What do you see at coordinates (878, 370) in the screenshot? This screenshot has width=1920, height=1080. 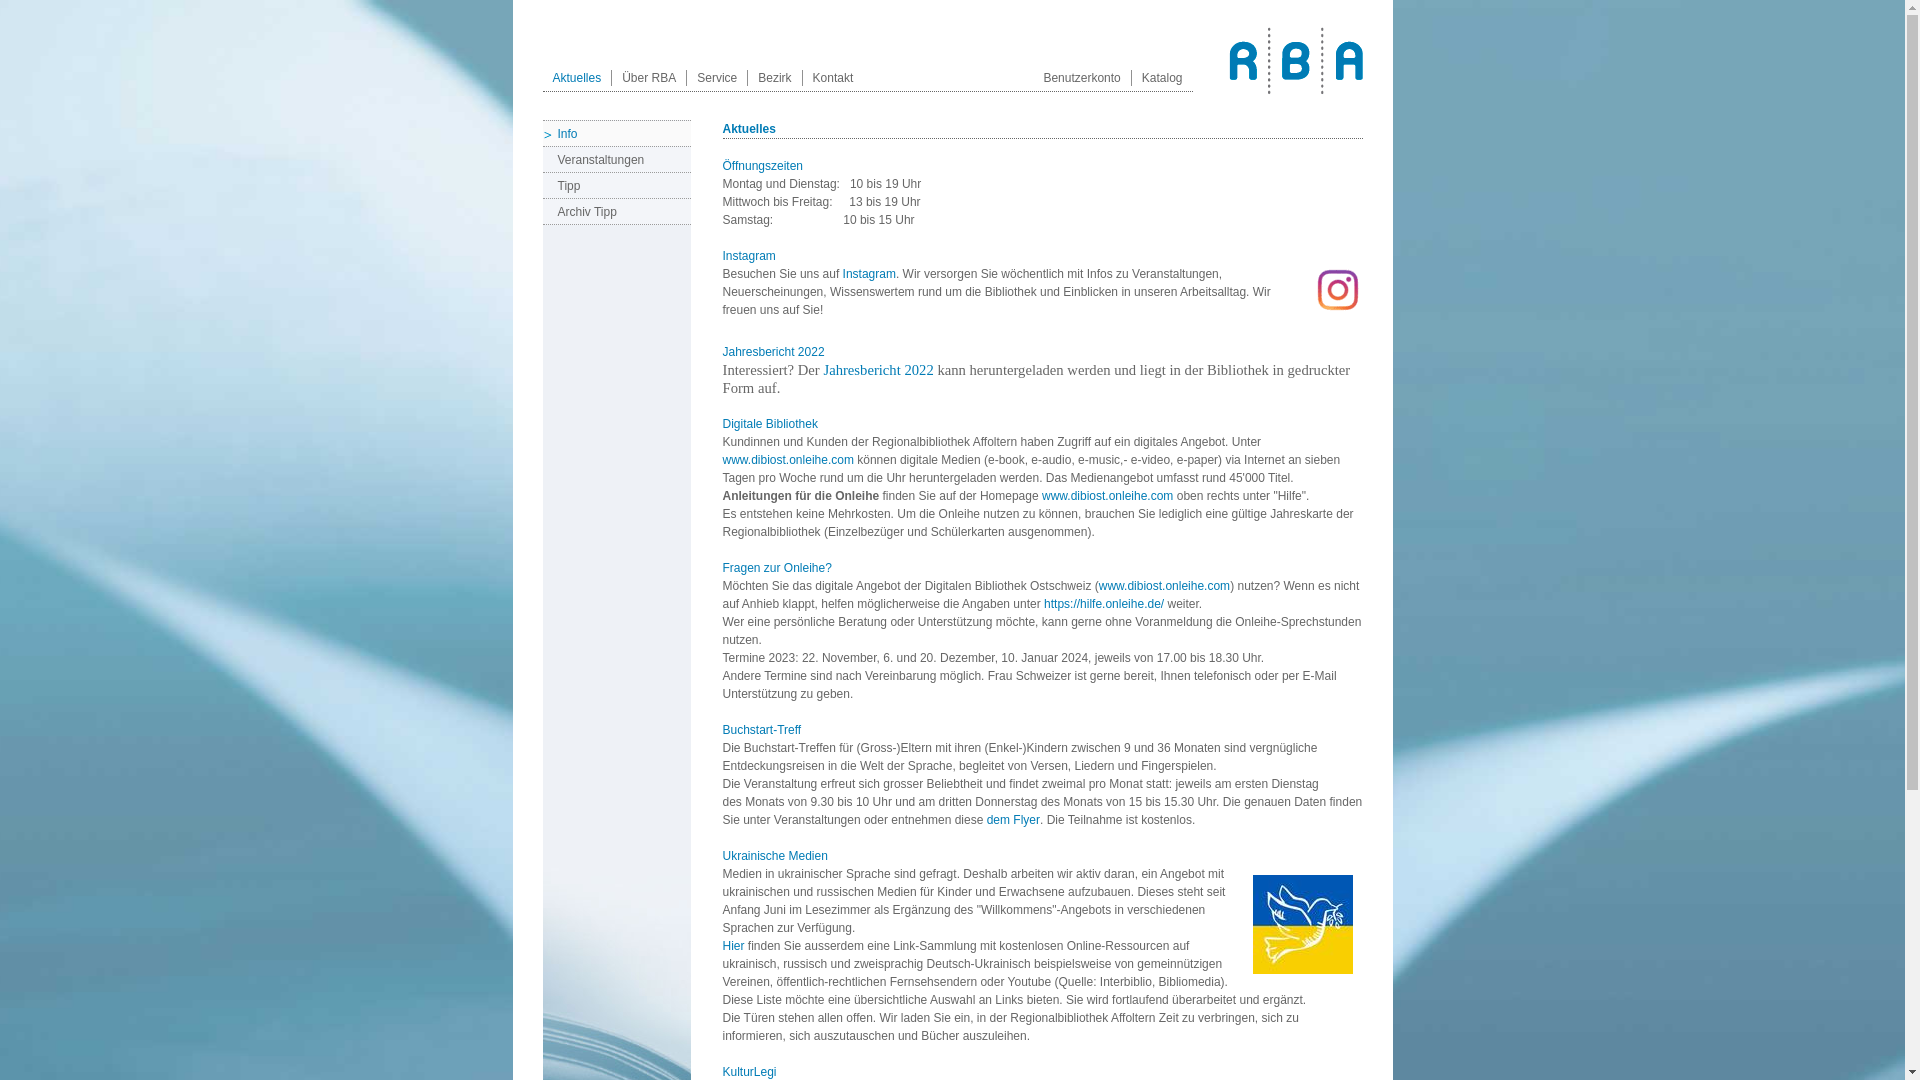 I see `Jahresbericht 2022` at bounding box center [878, 370].